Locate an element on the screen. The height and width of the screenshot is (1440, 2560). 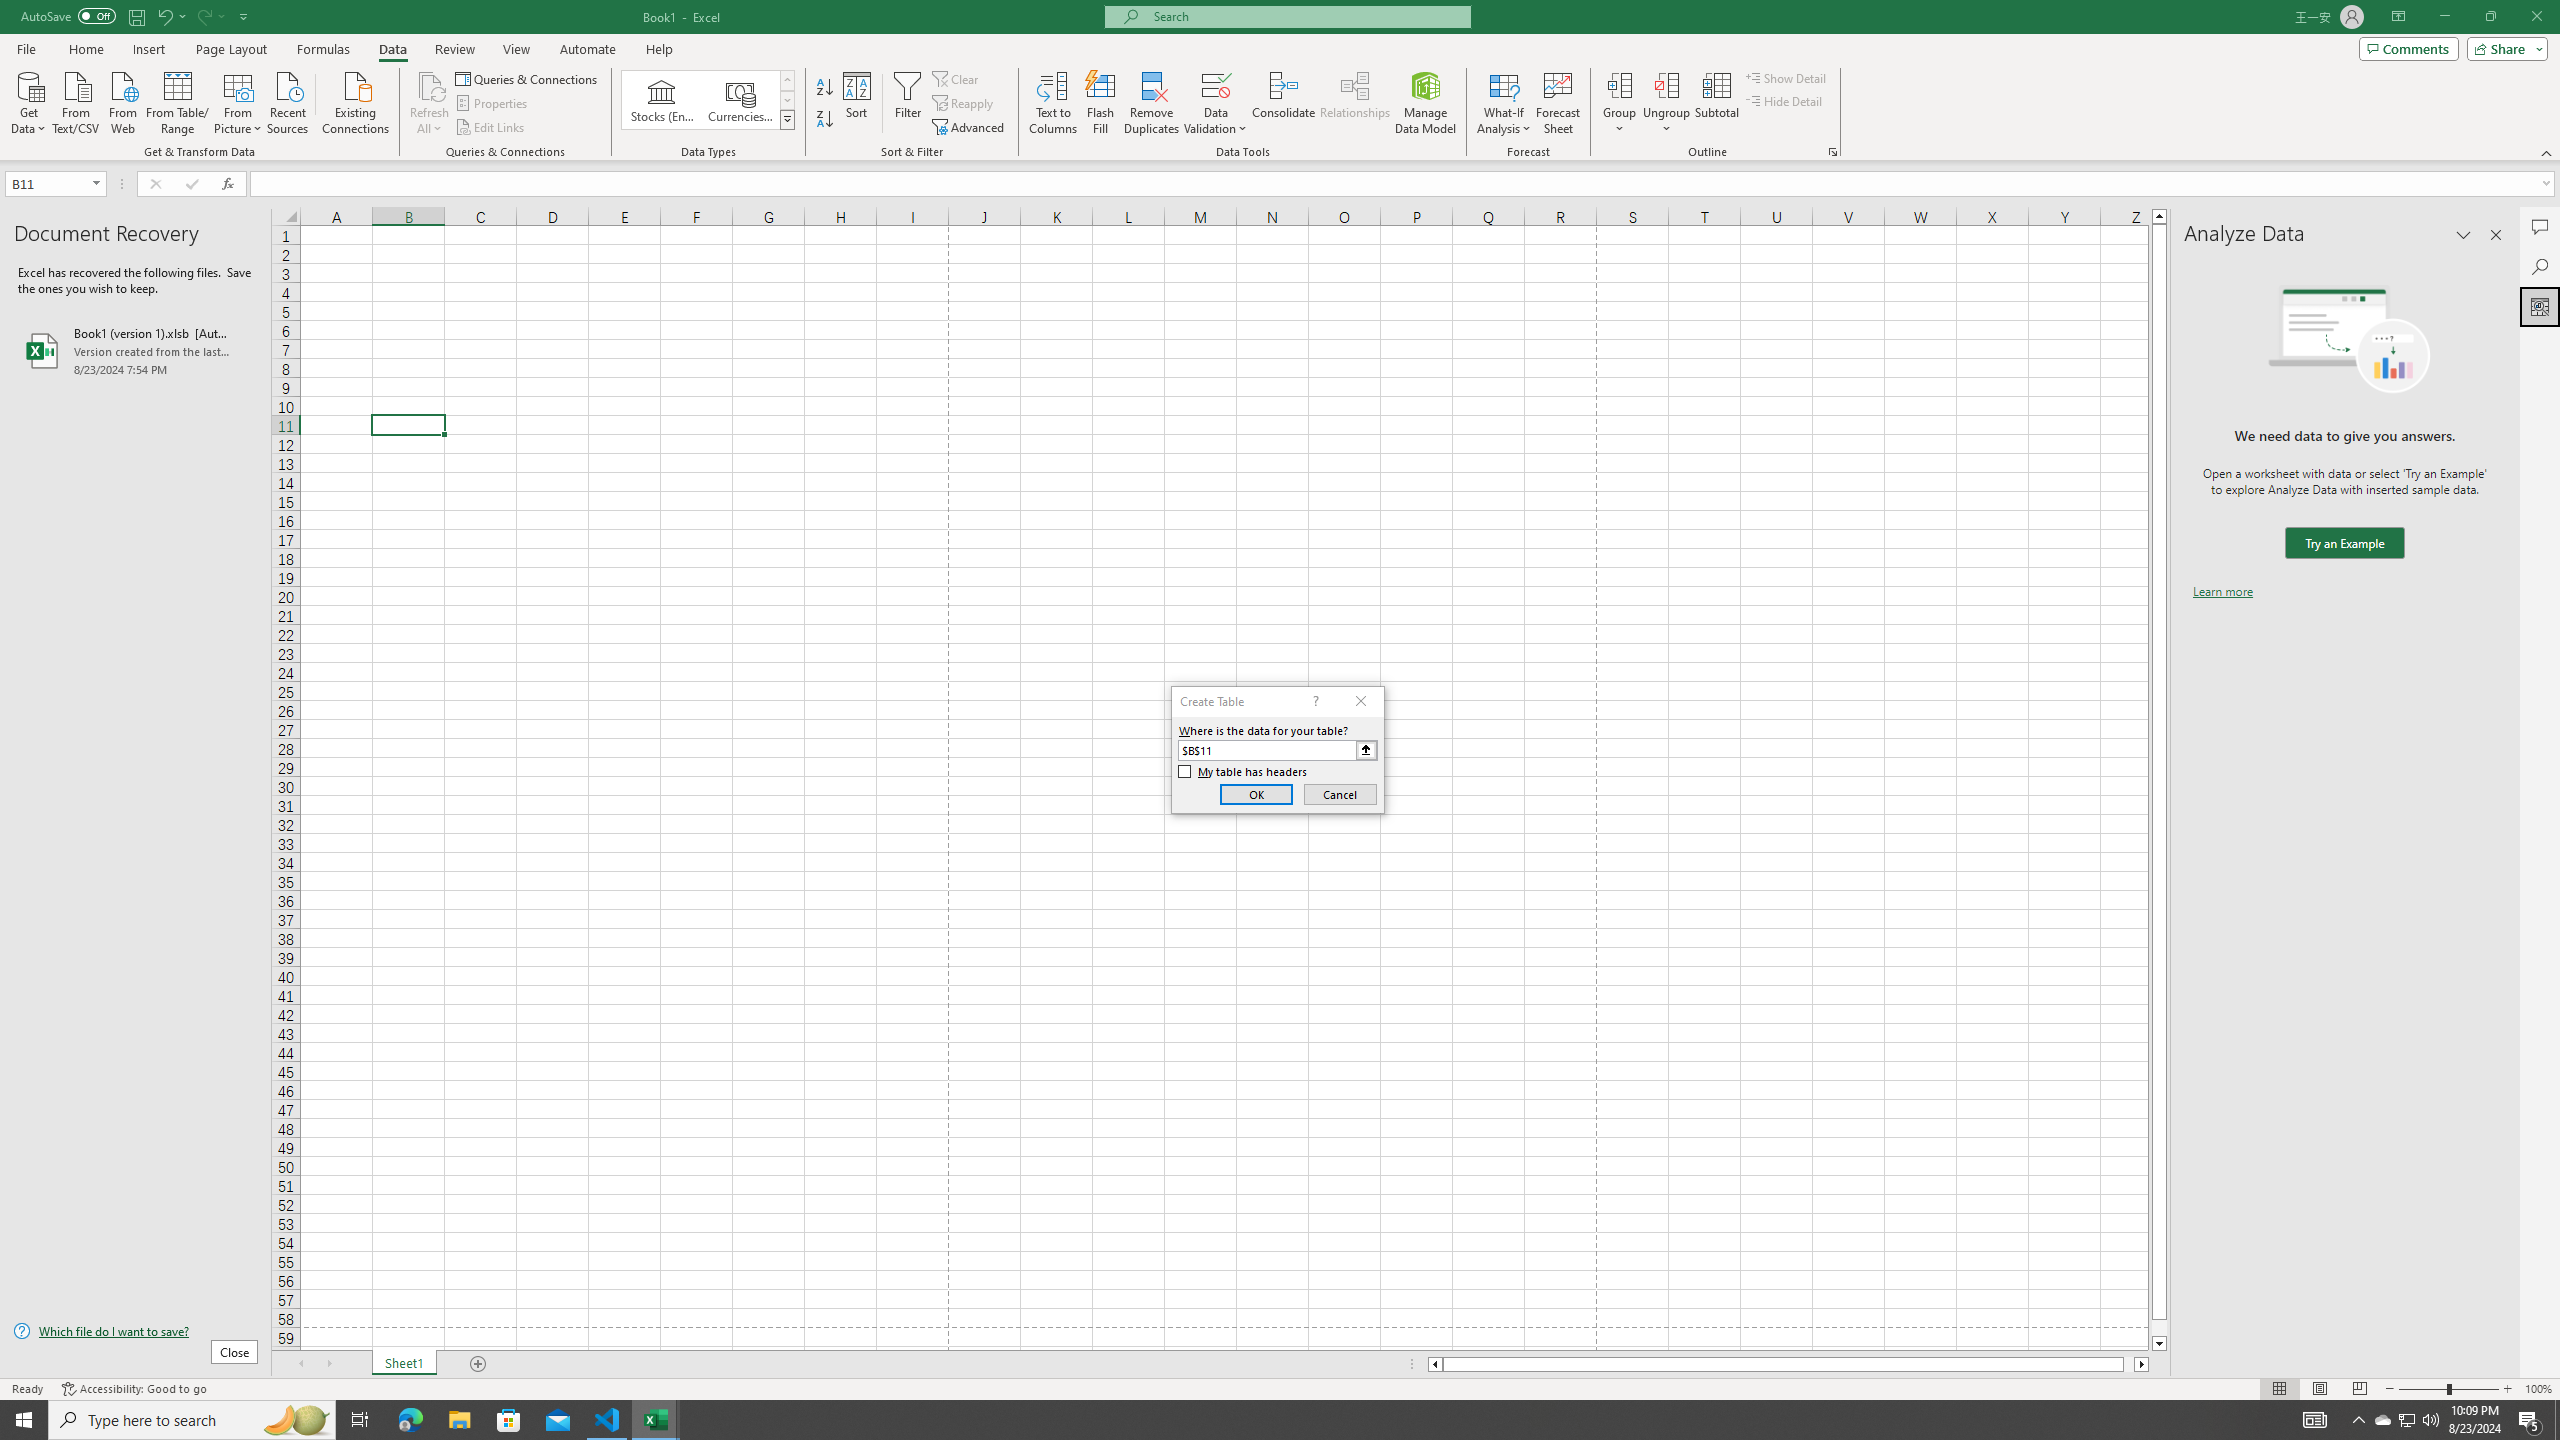
Relationships is located at coordinates (1355, 103).